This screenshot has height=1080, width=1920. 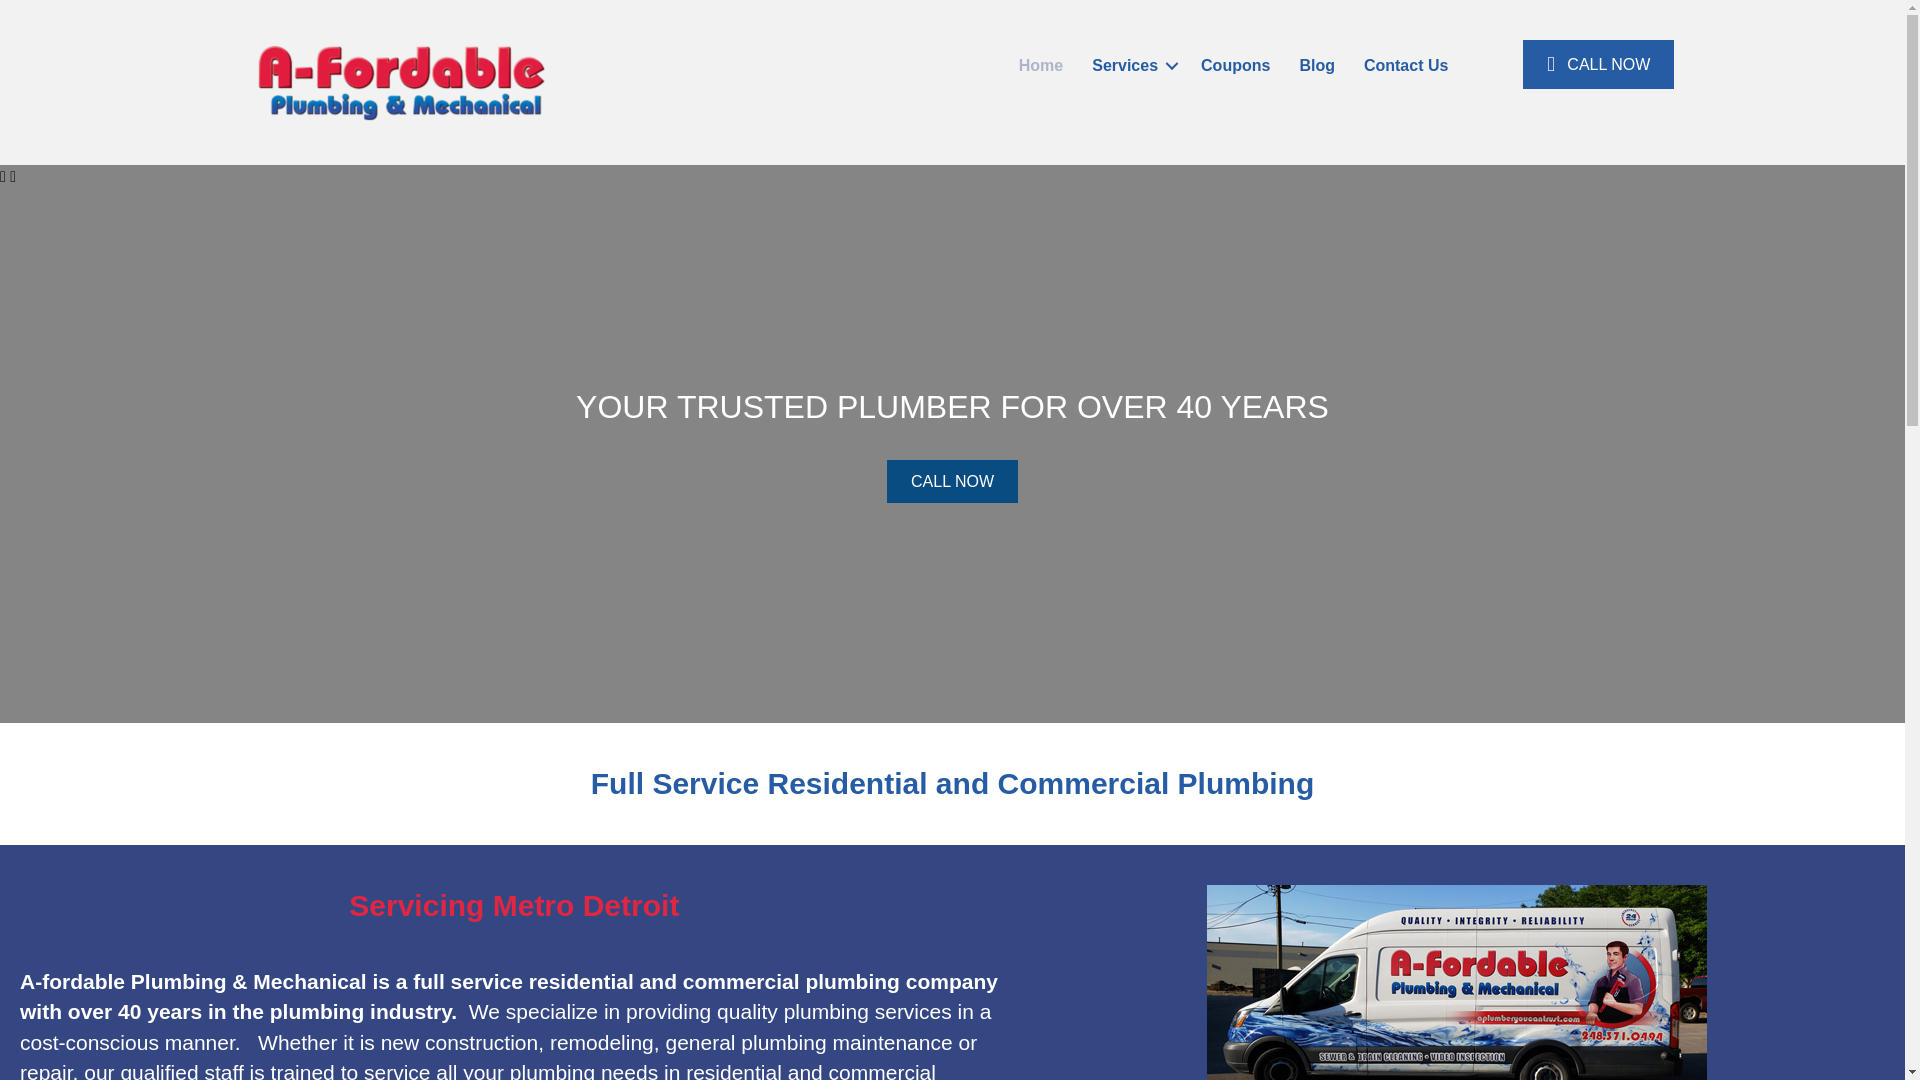 What do you see at coordinates (1316, 64) in the screenshot?
I see `Blog` at bounding box center [1316, 64].